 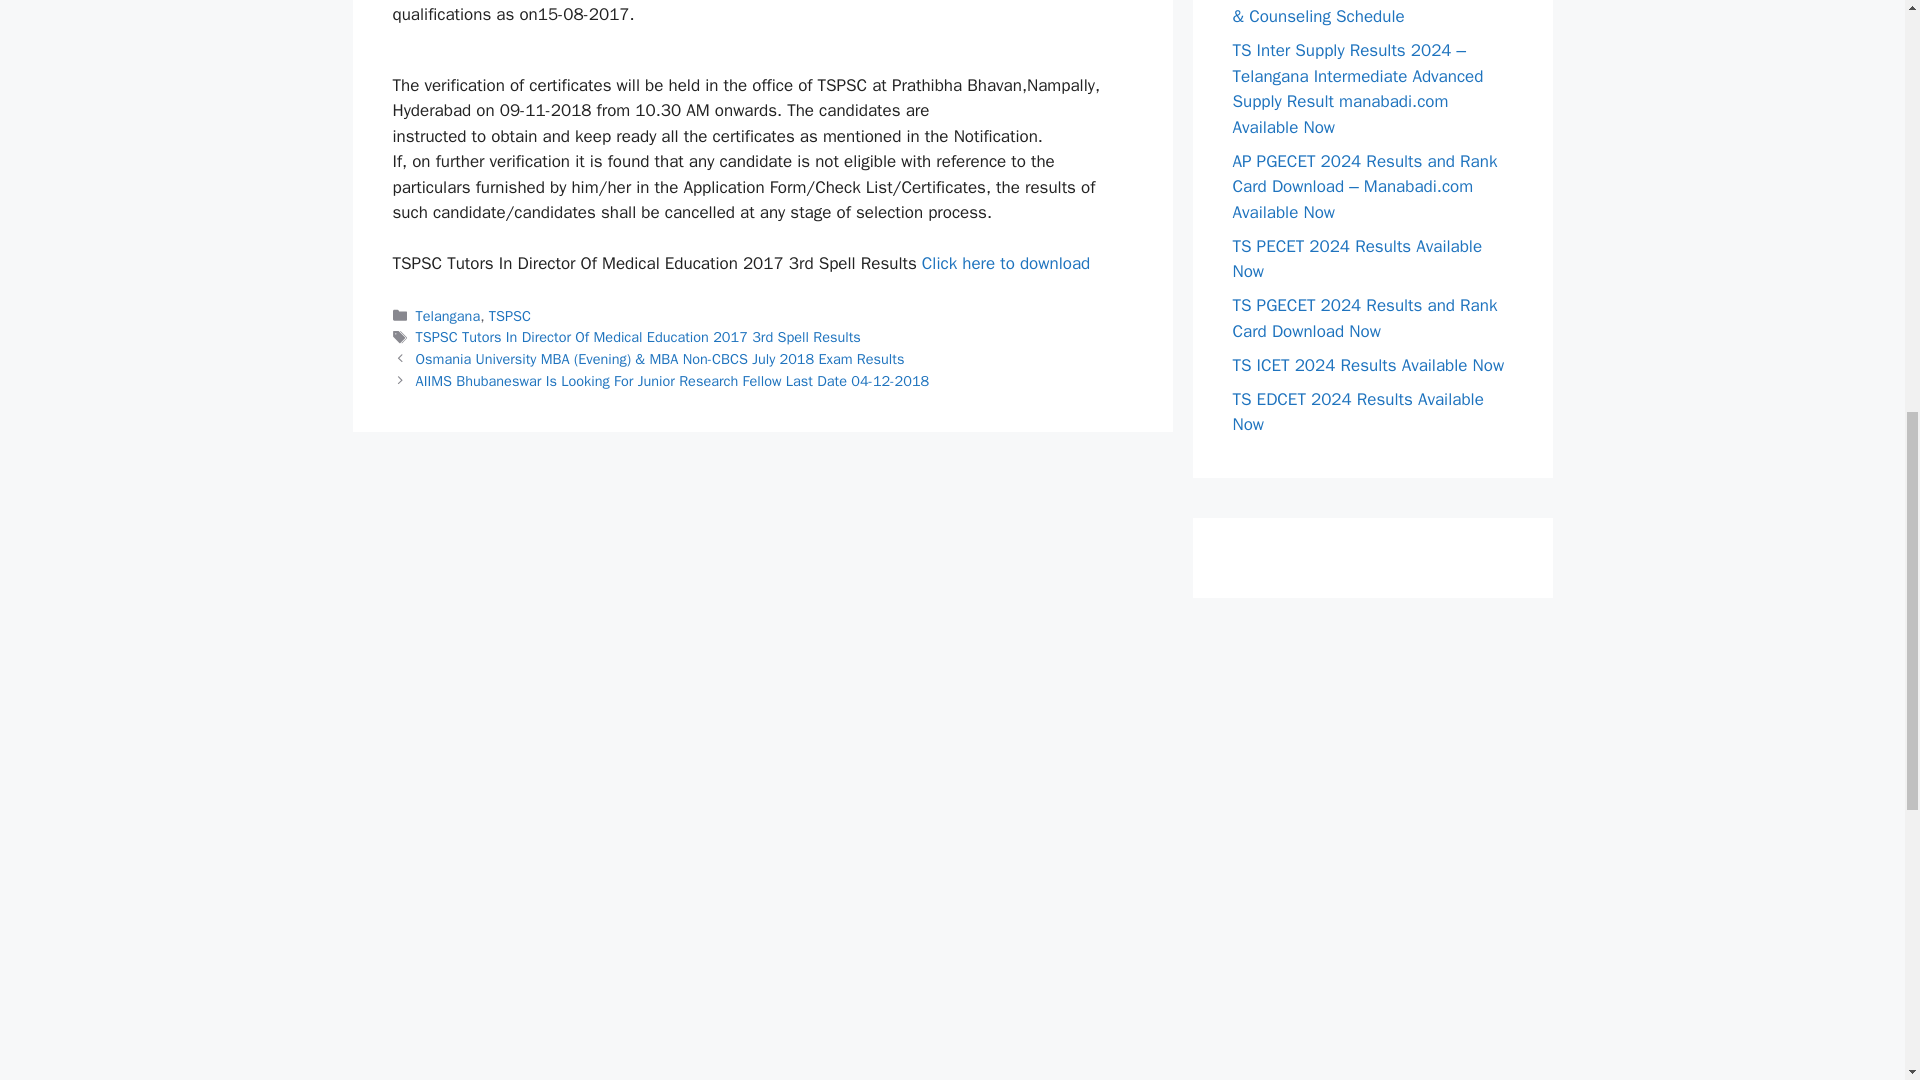 What do you see at coordinates (510, 316) in the screenshot?
I see `TSPSC` at bounding box center [510, 316].